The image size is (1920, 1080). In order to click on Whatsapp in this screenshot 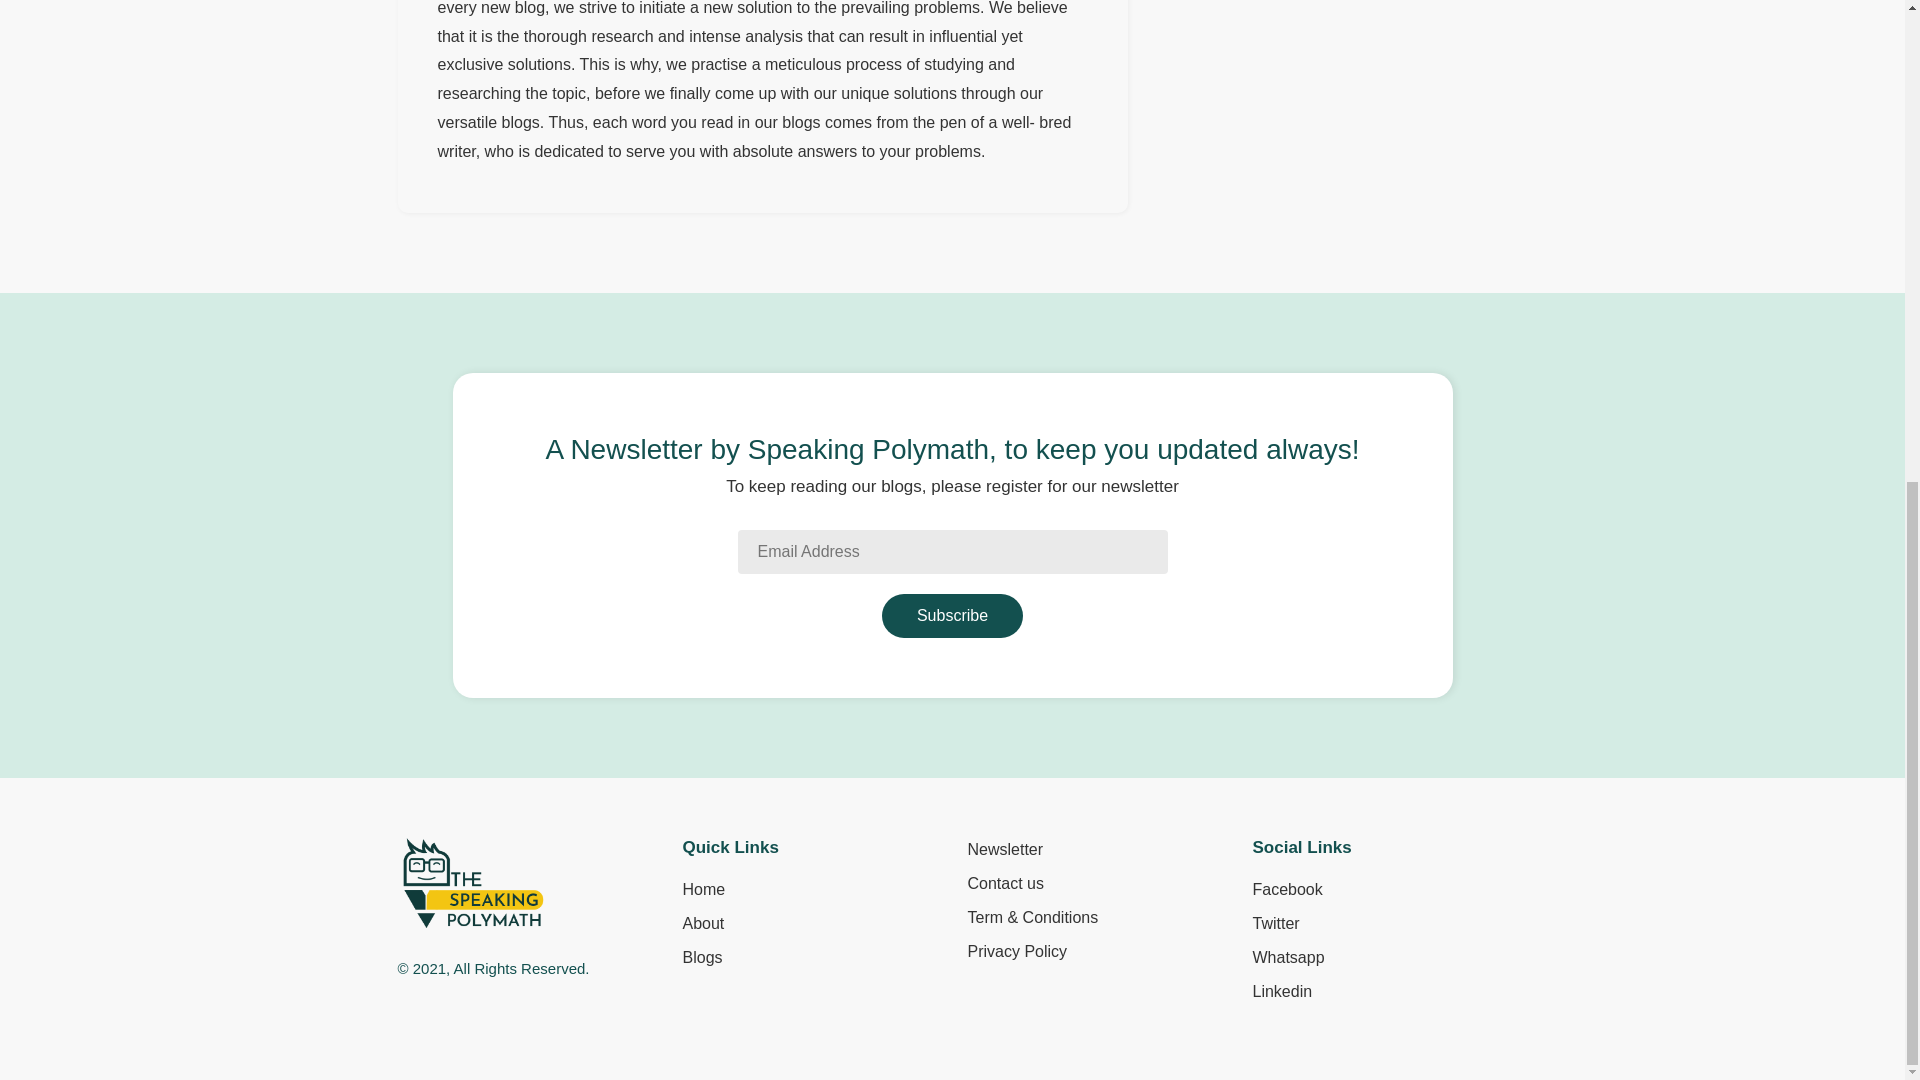, I will do `click(1288, 958)`.